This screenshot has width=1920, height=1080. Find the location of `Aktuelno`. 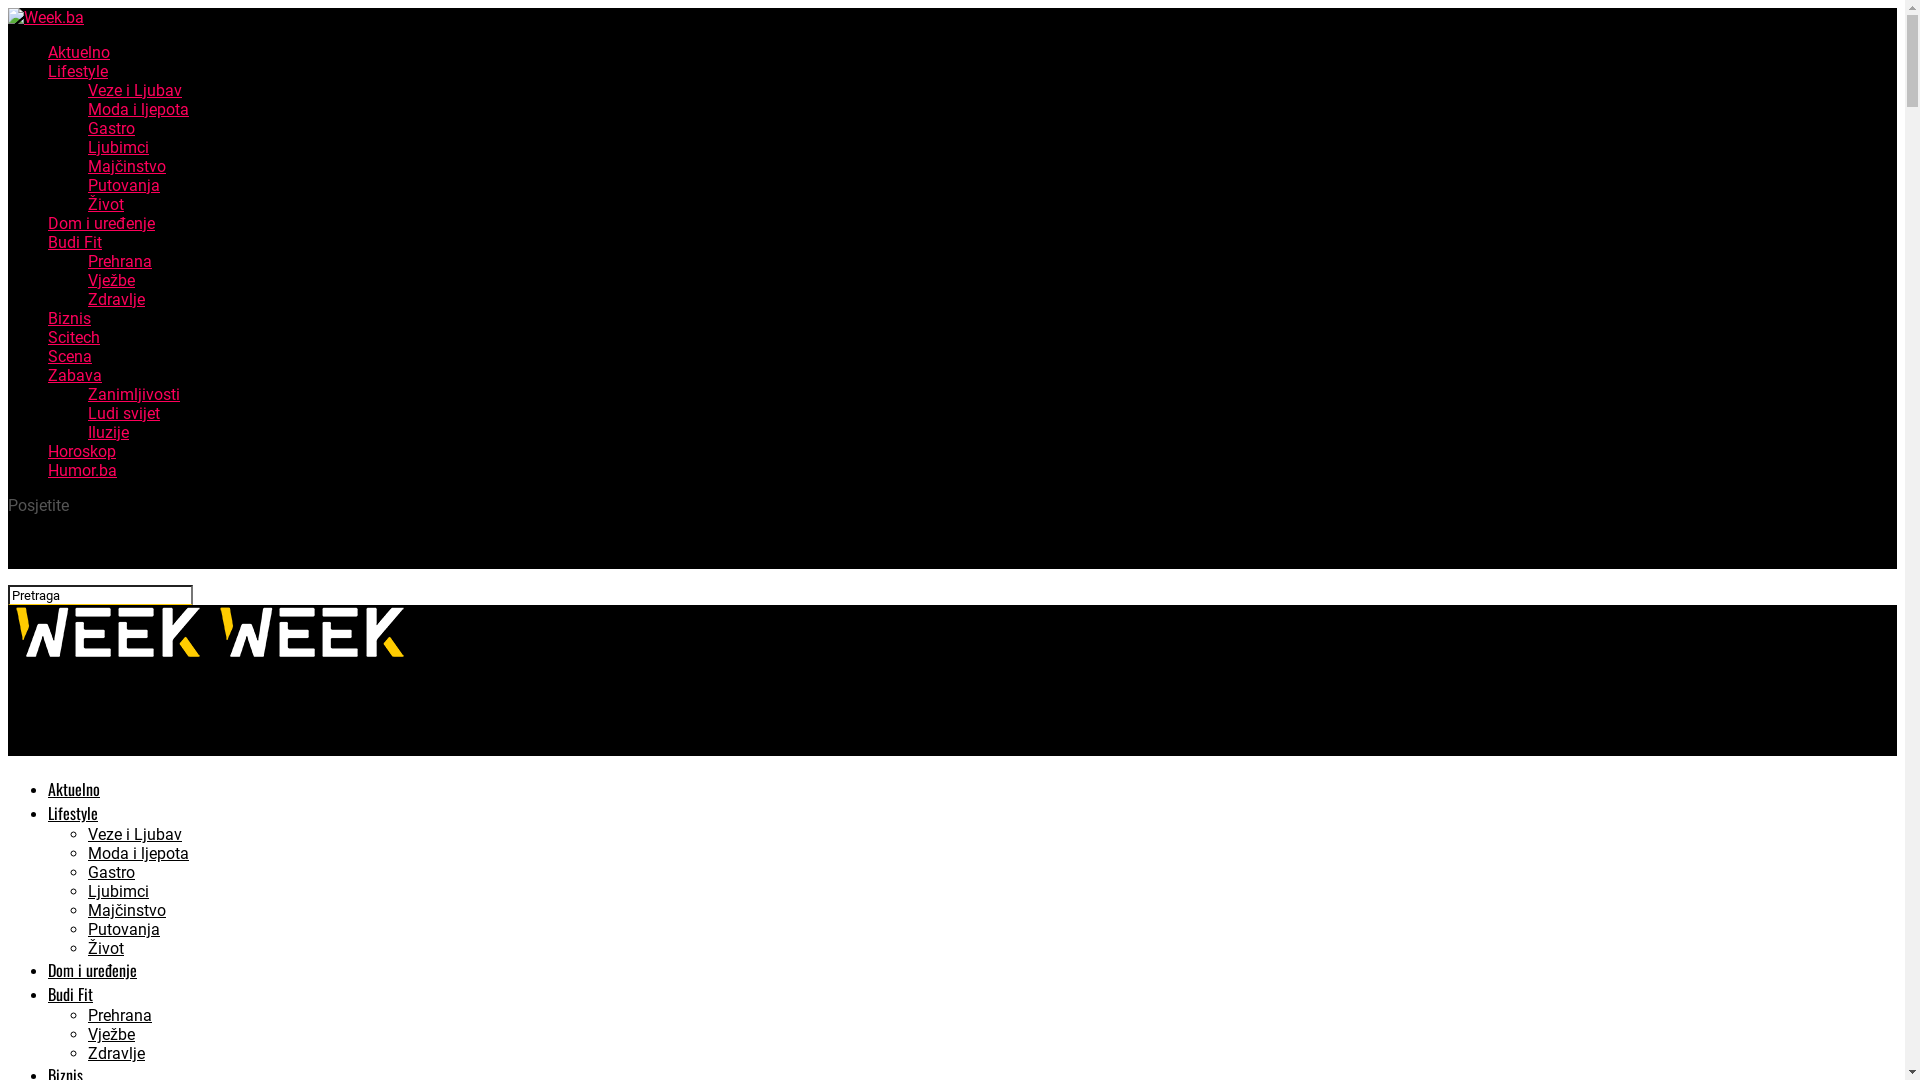

Aktuelno is located at coordinates (79, 52).